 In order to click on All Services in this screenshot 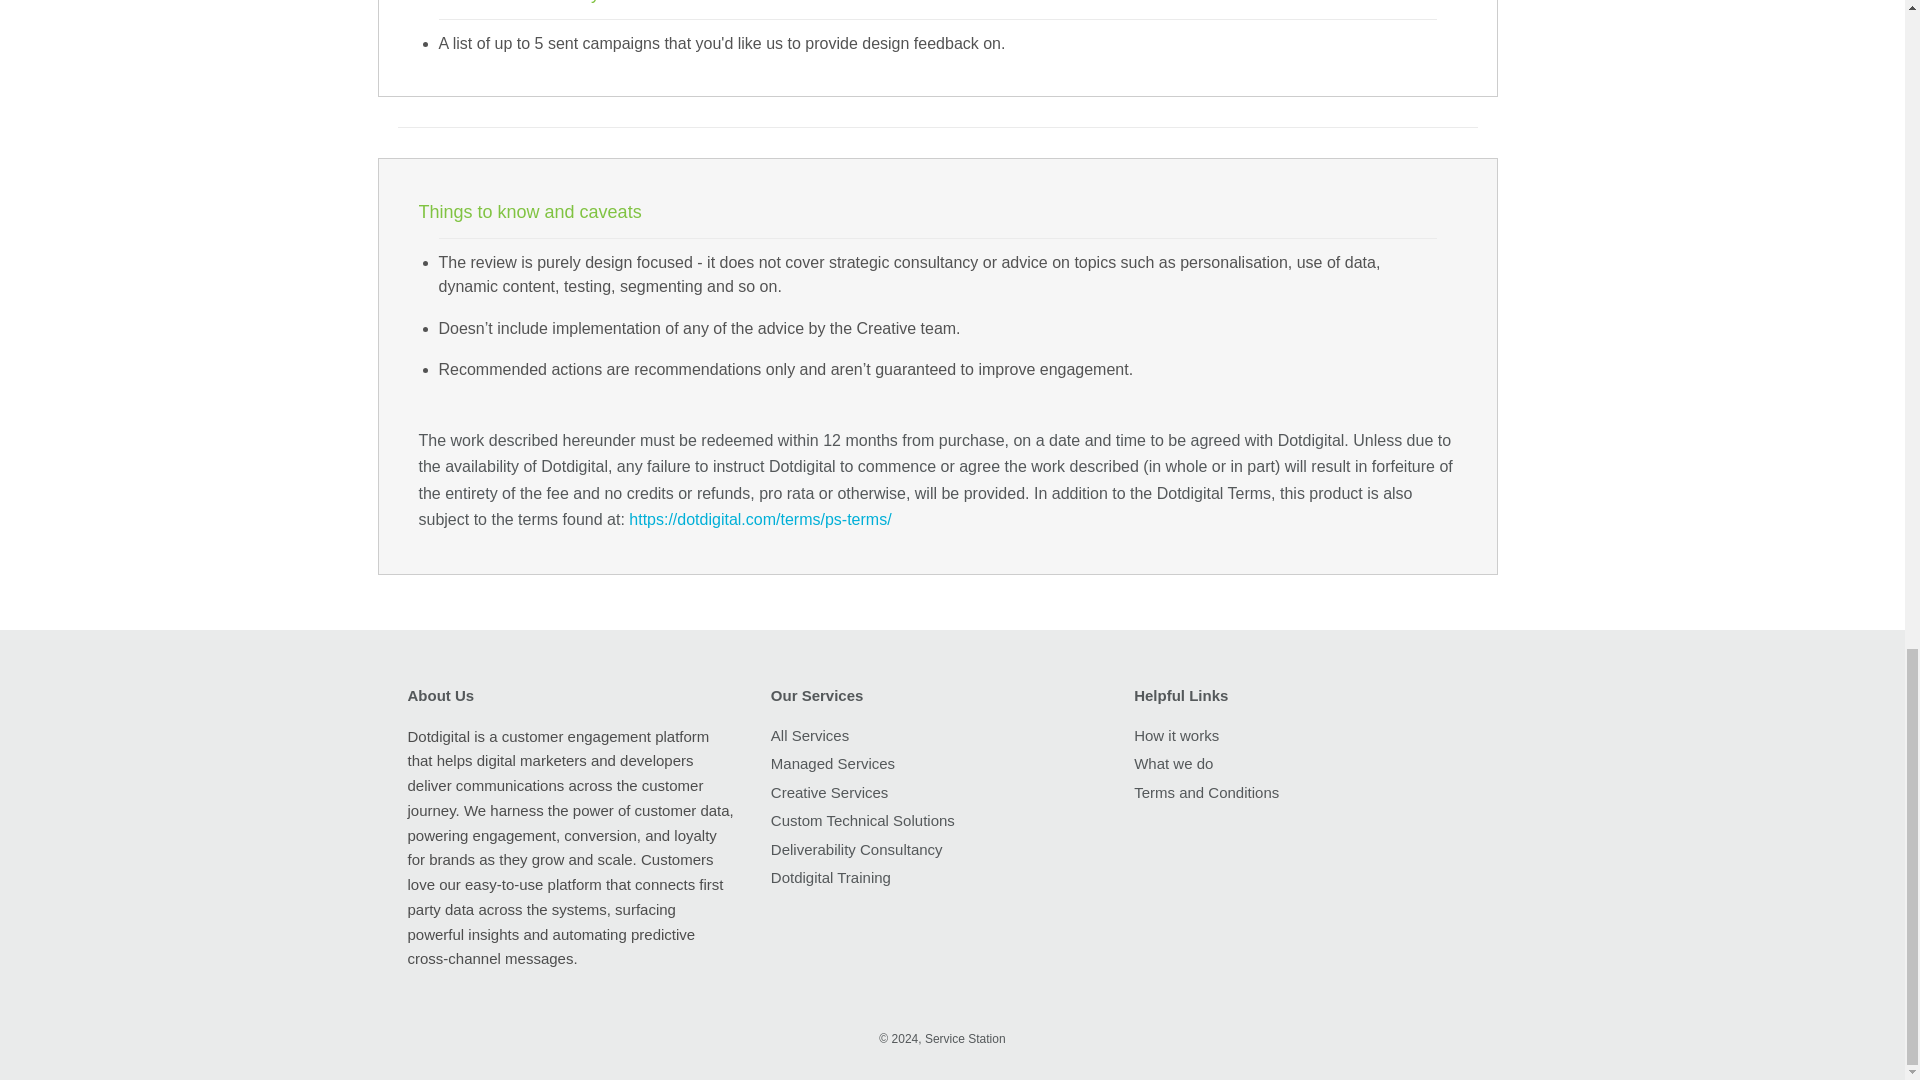, I will do `click(810, 735)`.